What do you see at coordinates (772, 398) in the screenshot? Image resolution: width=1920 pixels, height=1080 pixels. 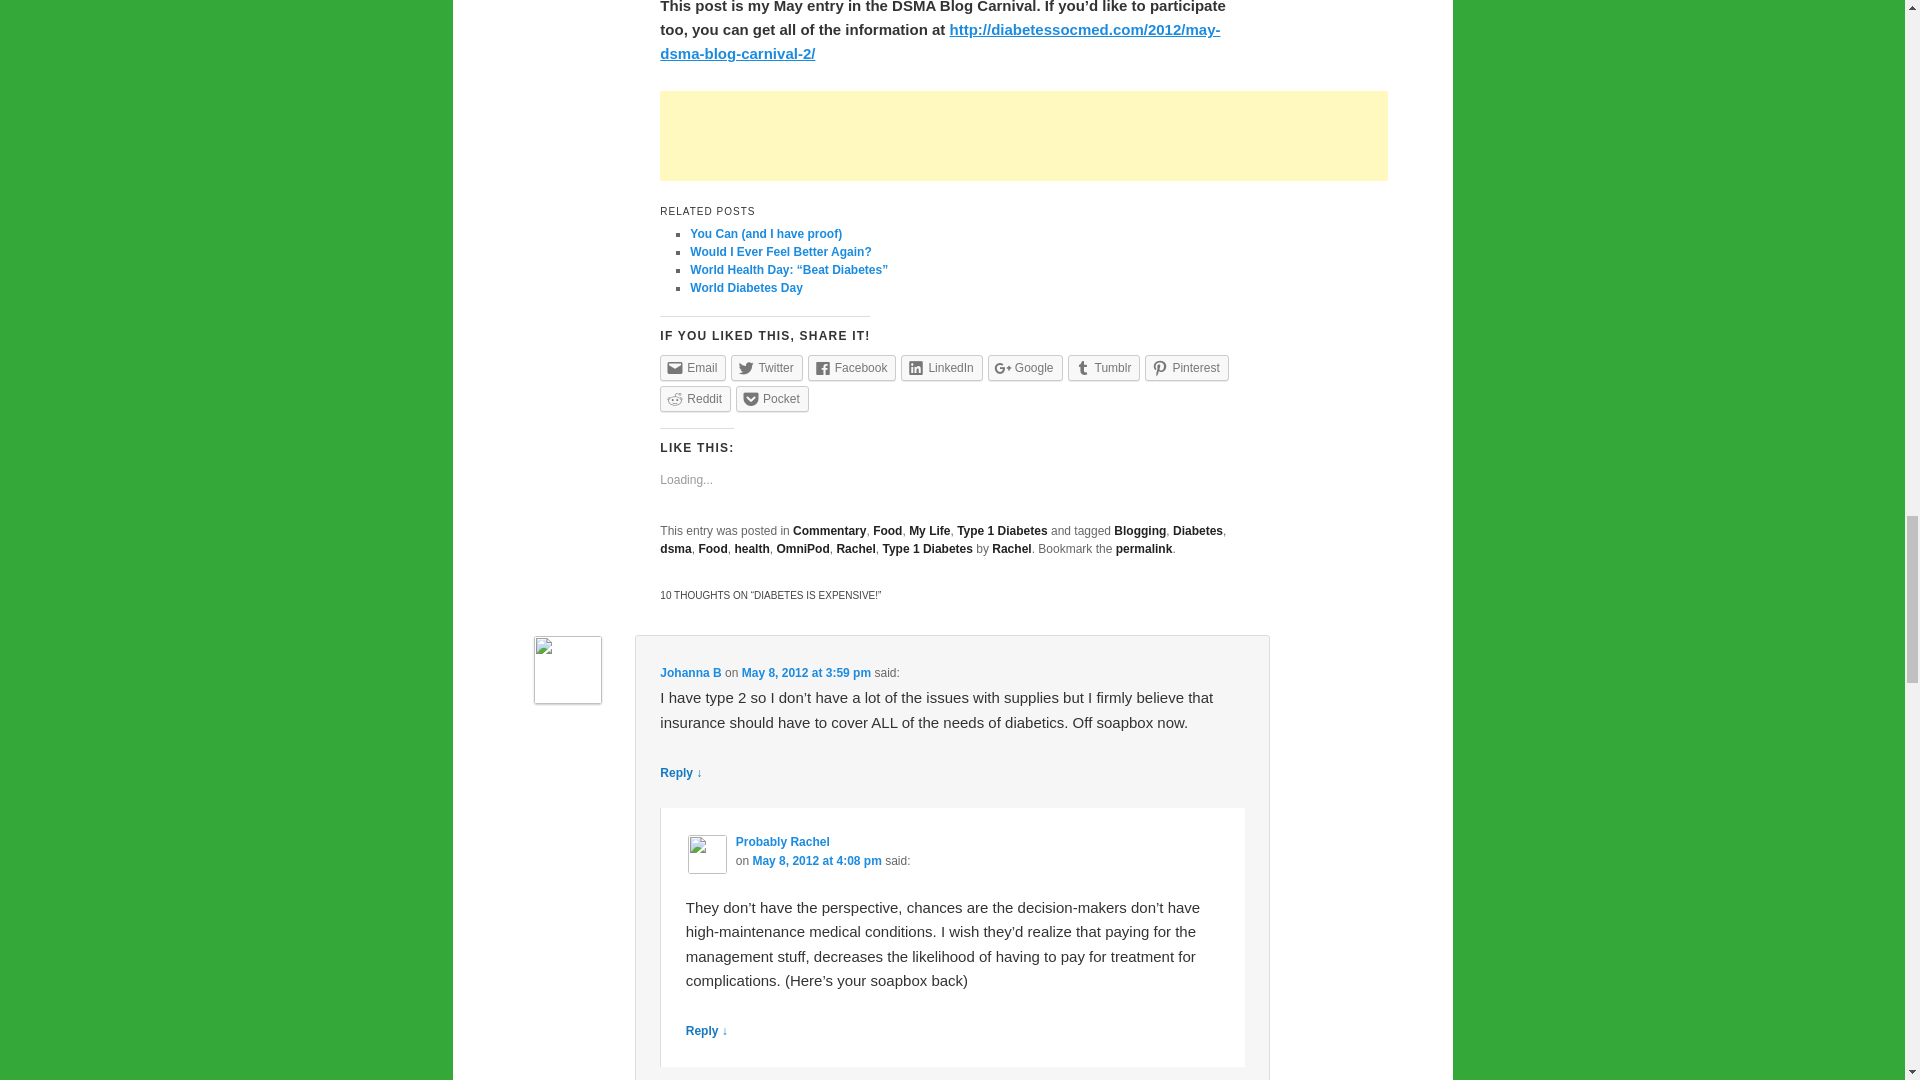 I see `Pocket` at bounding box center [772, 398].